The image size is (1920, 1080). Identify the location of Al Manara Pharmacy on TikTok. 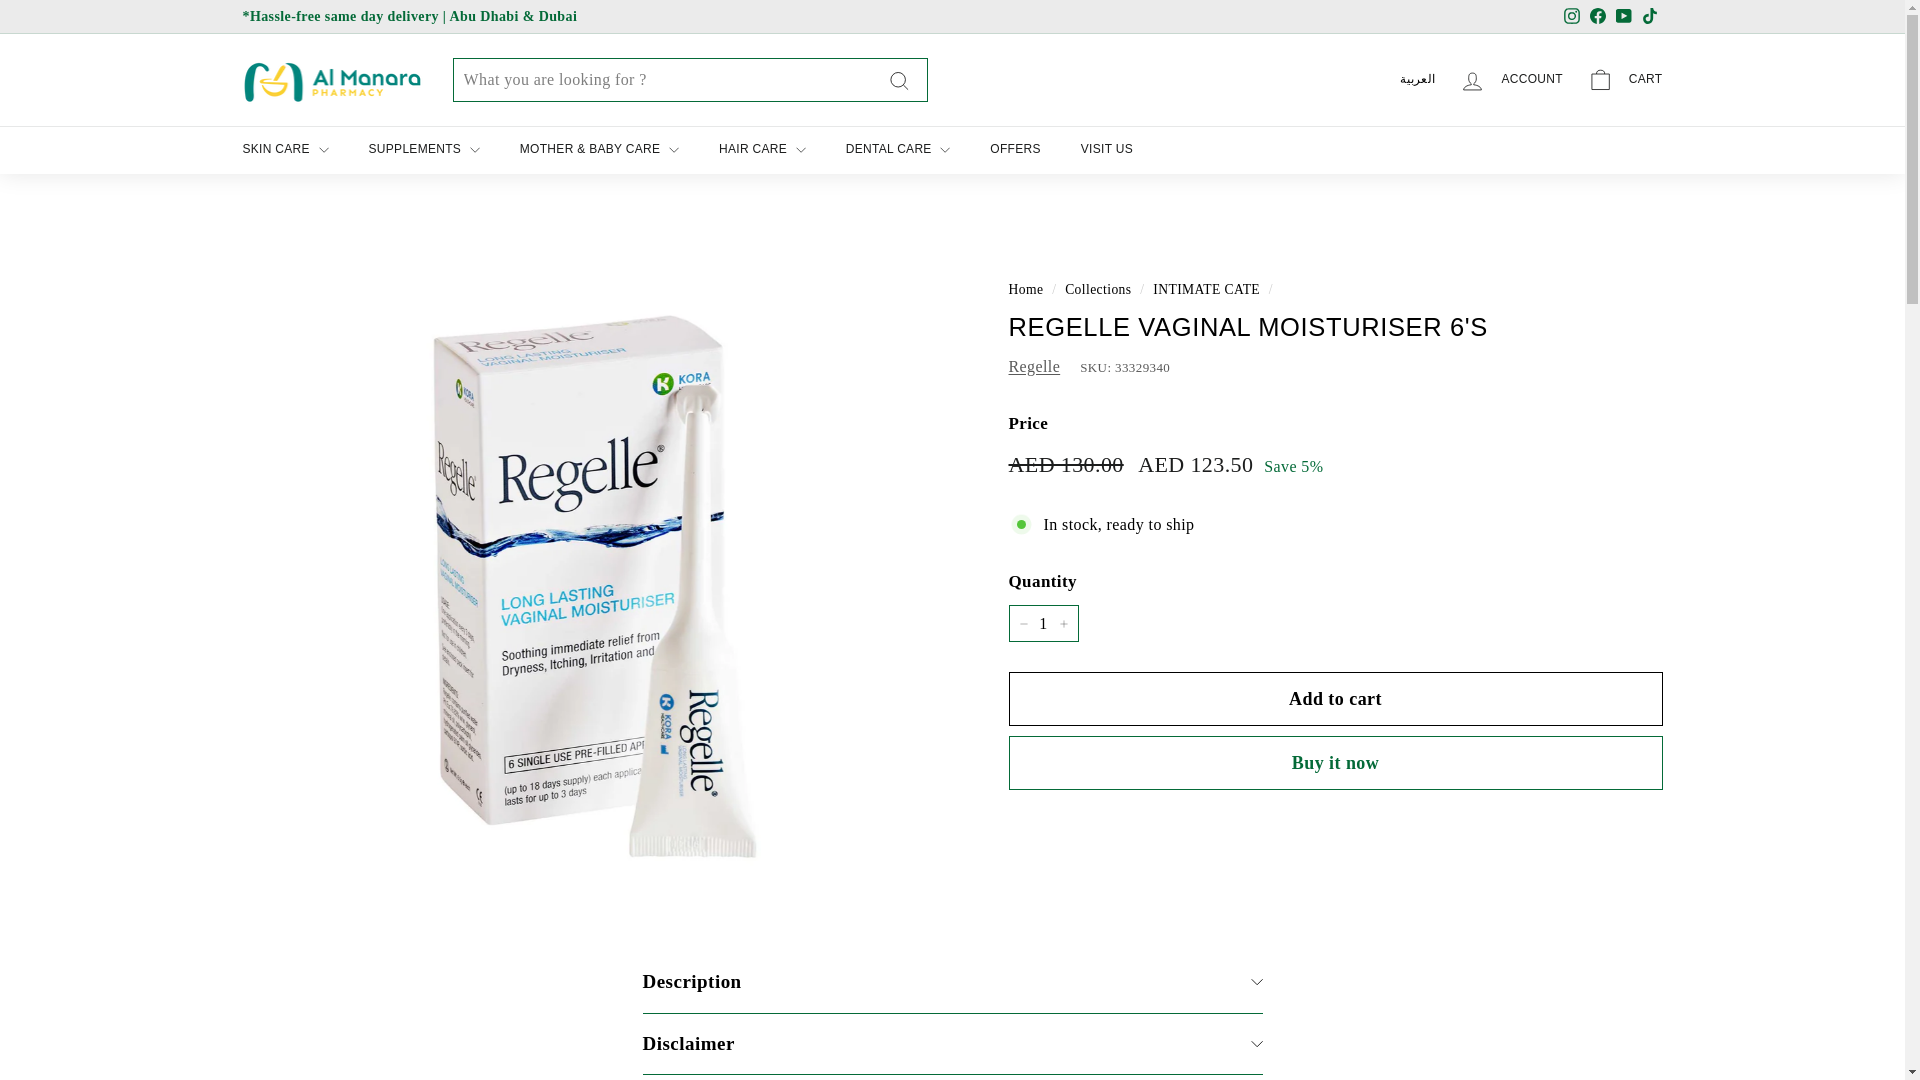
(1648, 17).